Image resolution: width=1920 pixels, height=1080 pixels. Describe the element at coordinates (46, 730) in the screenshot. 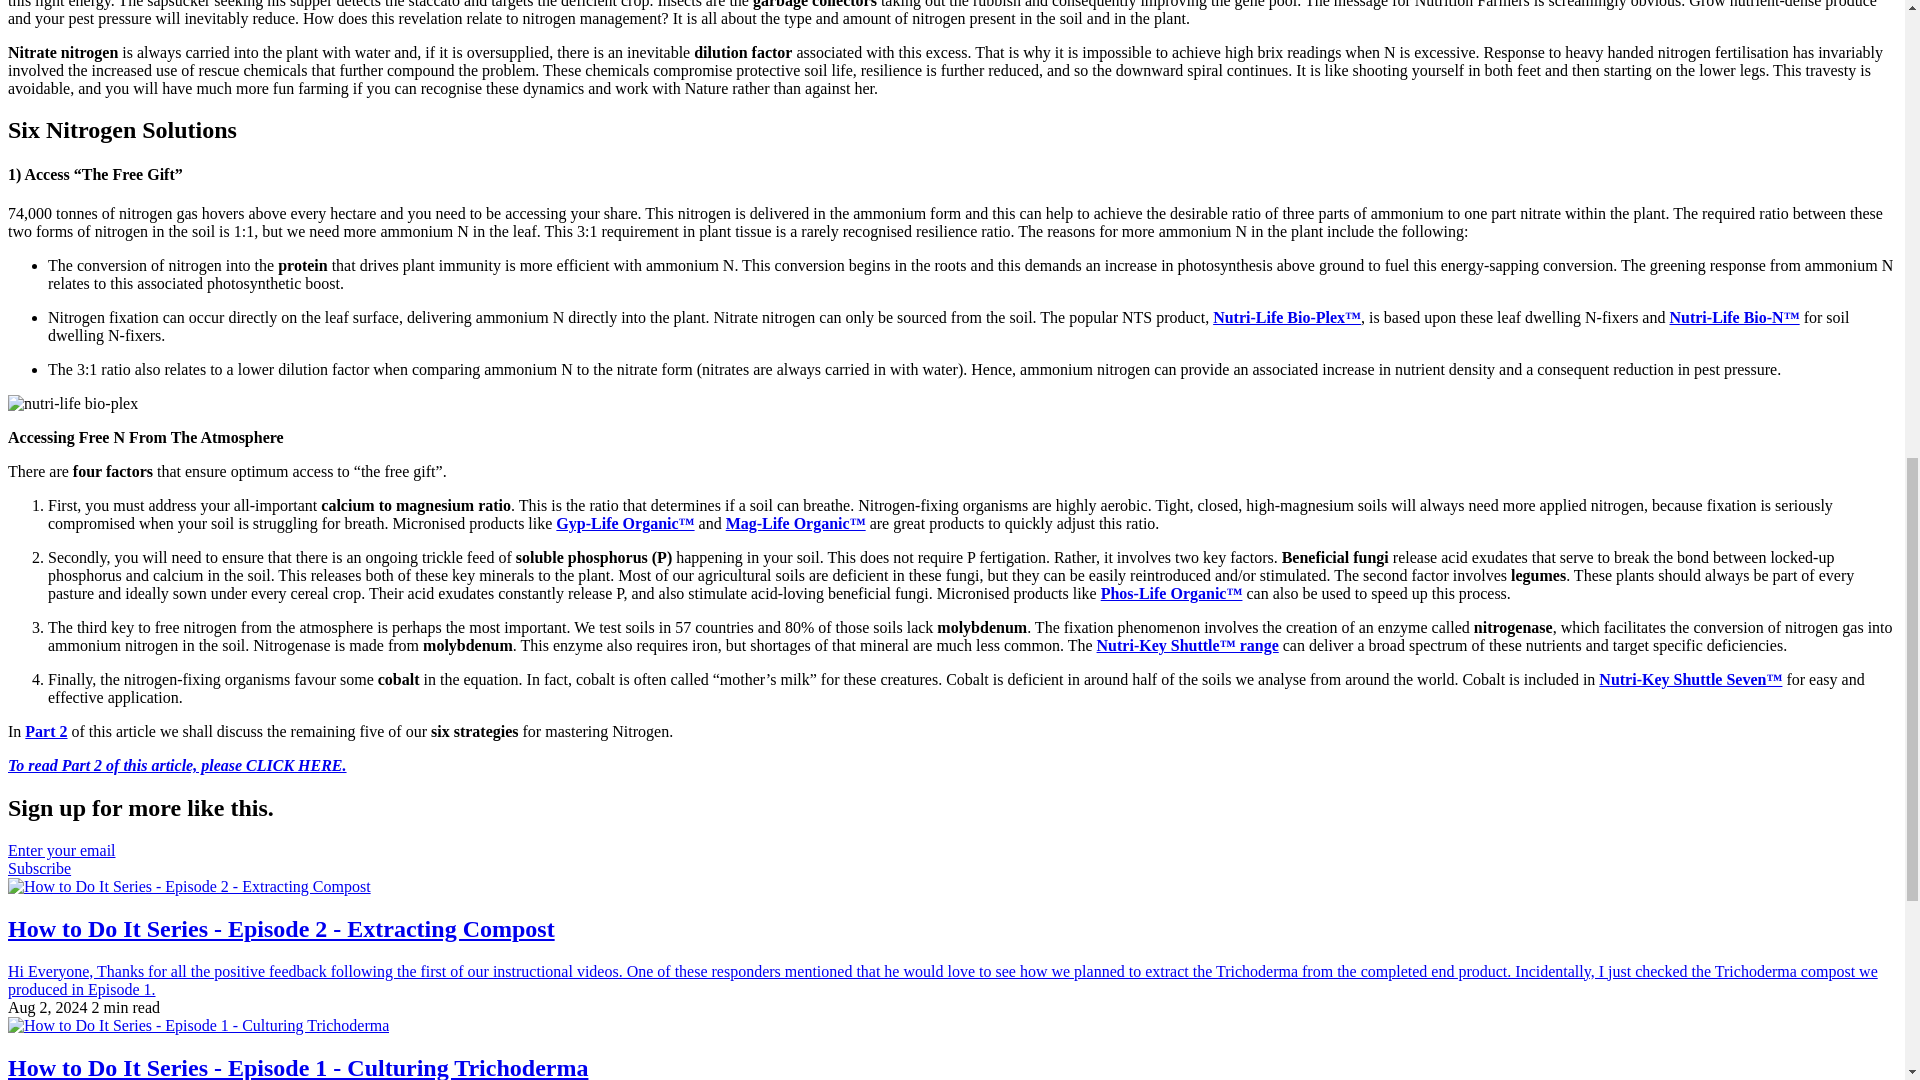

I see `Part 2` at that location.